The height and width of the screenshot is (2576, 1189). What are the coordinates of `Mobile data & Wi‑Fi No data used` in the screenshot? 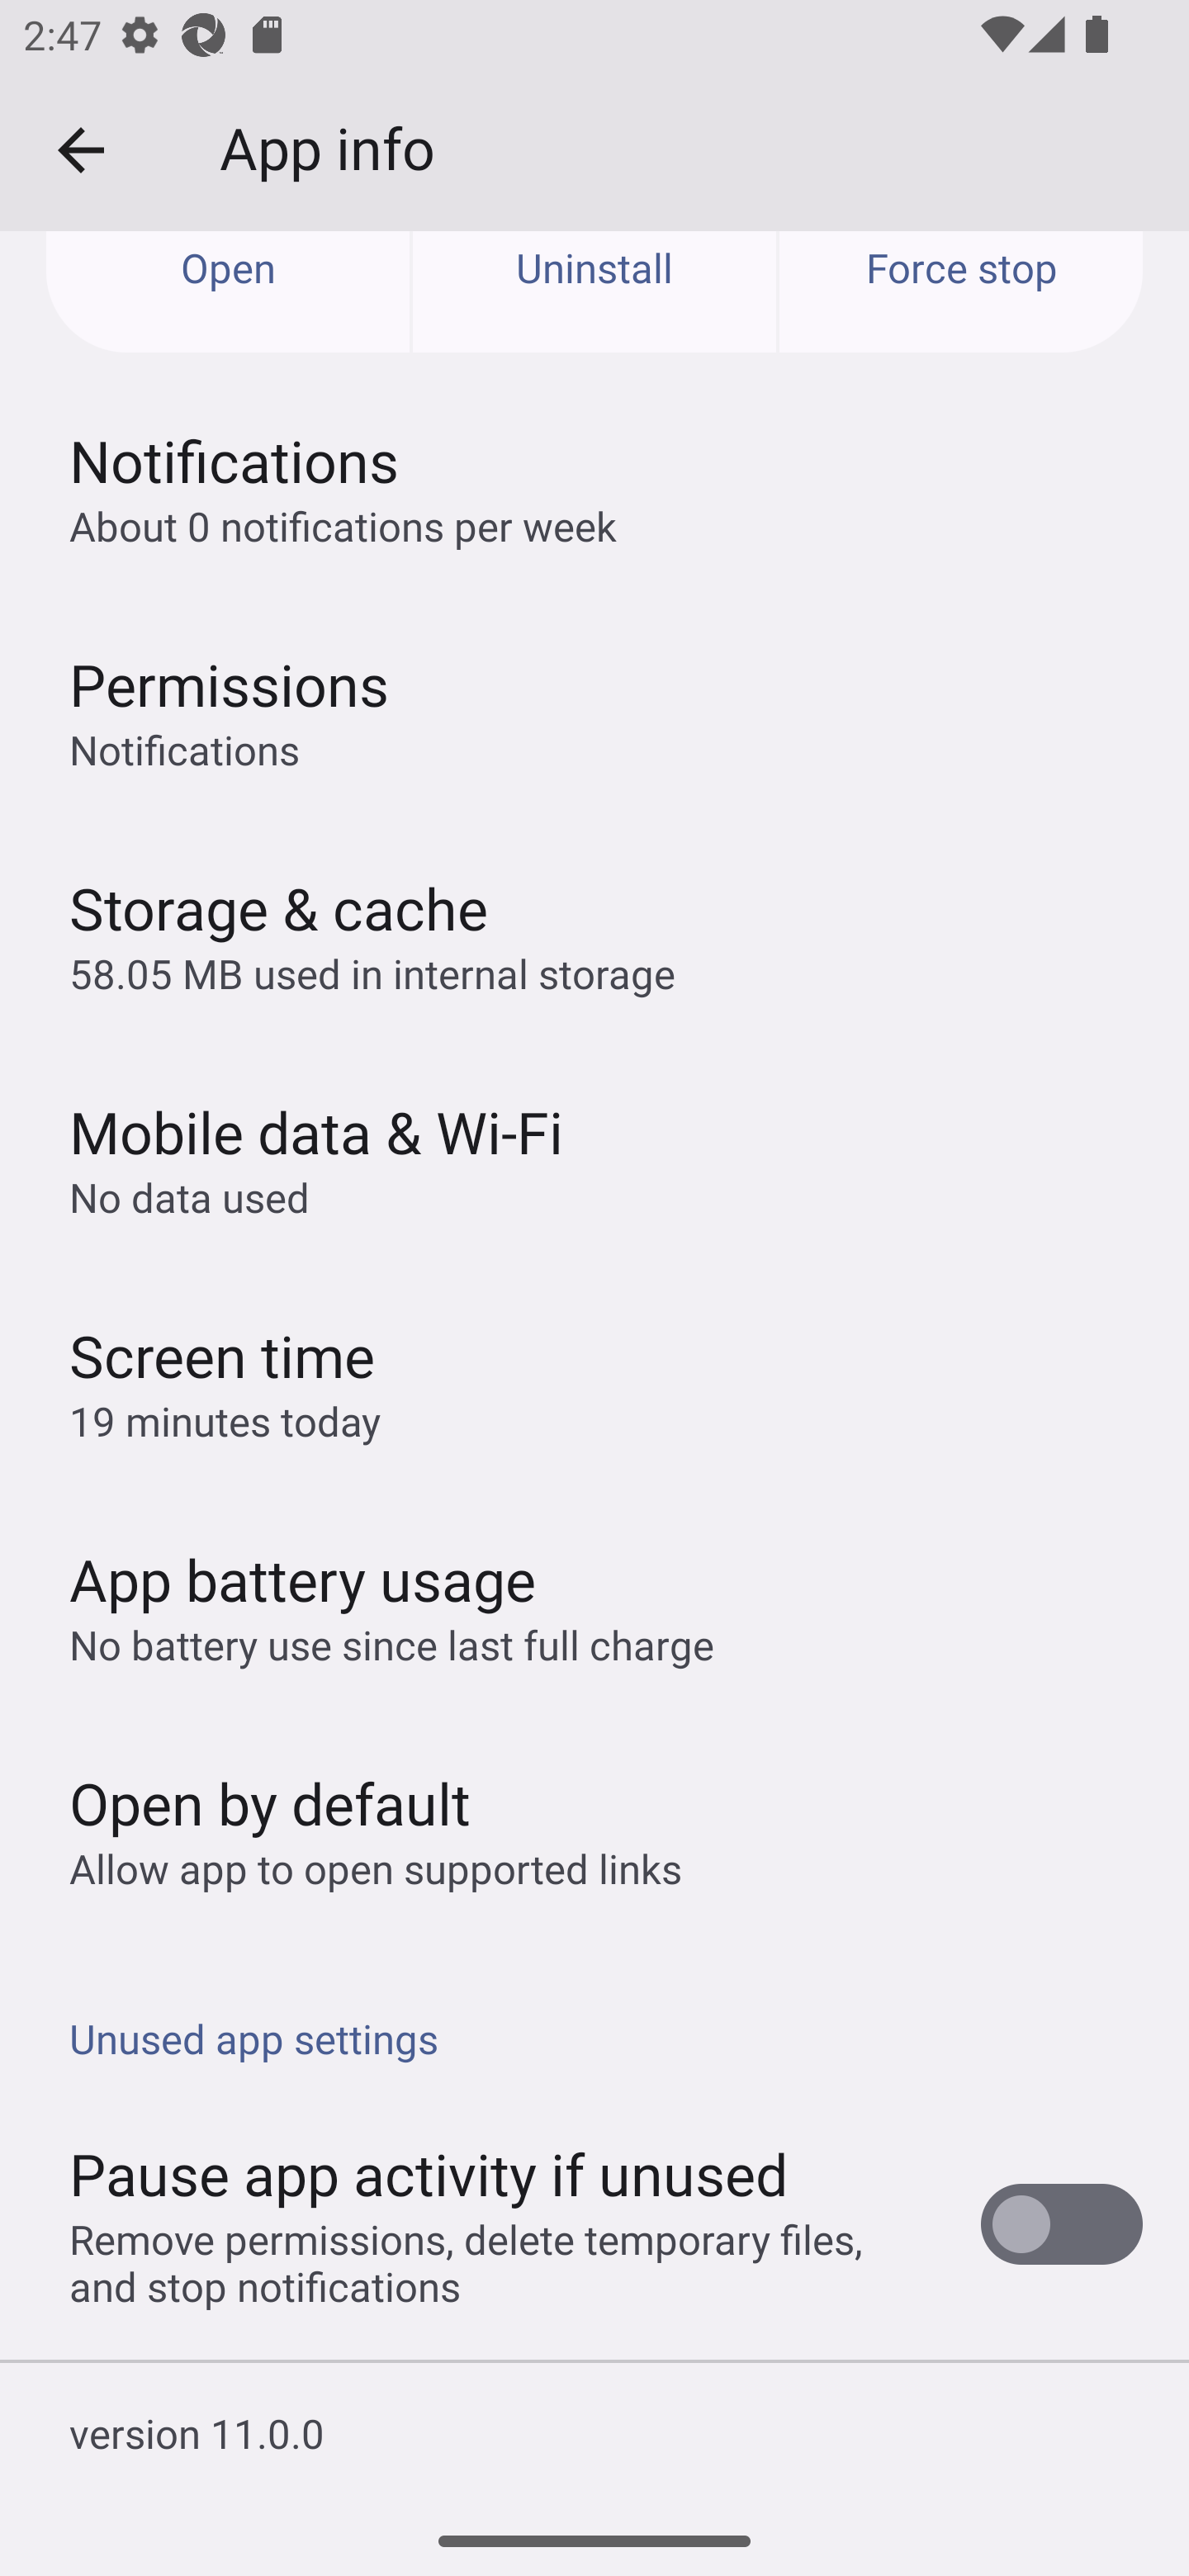 It's located at (594, 1158).